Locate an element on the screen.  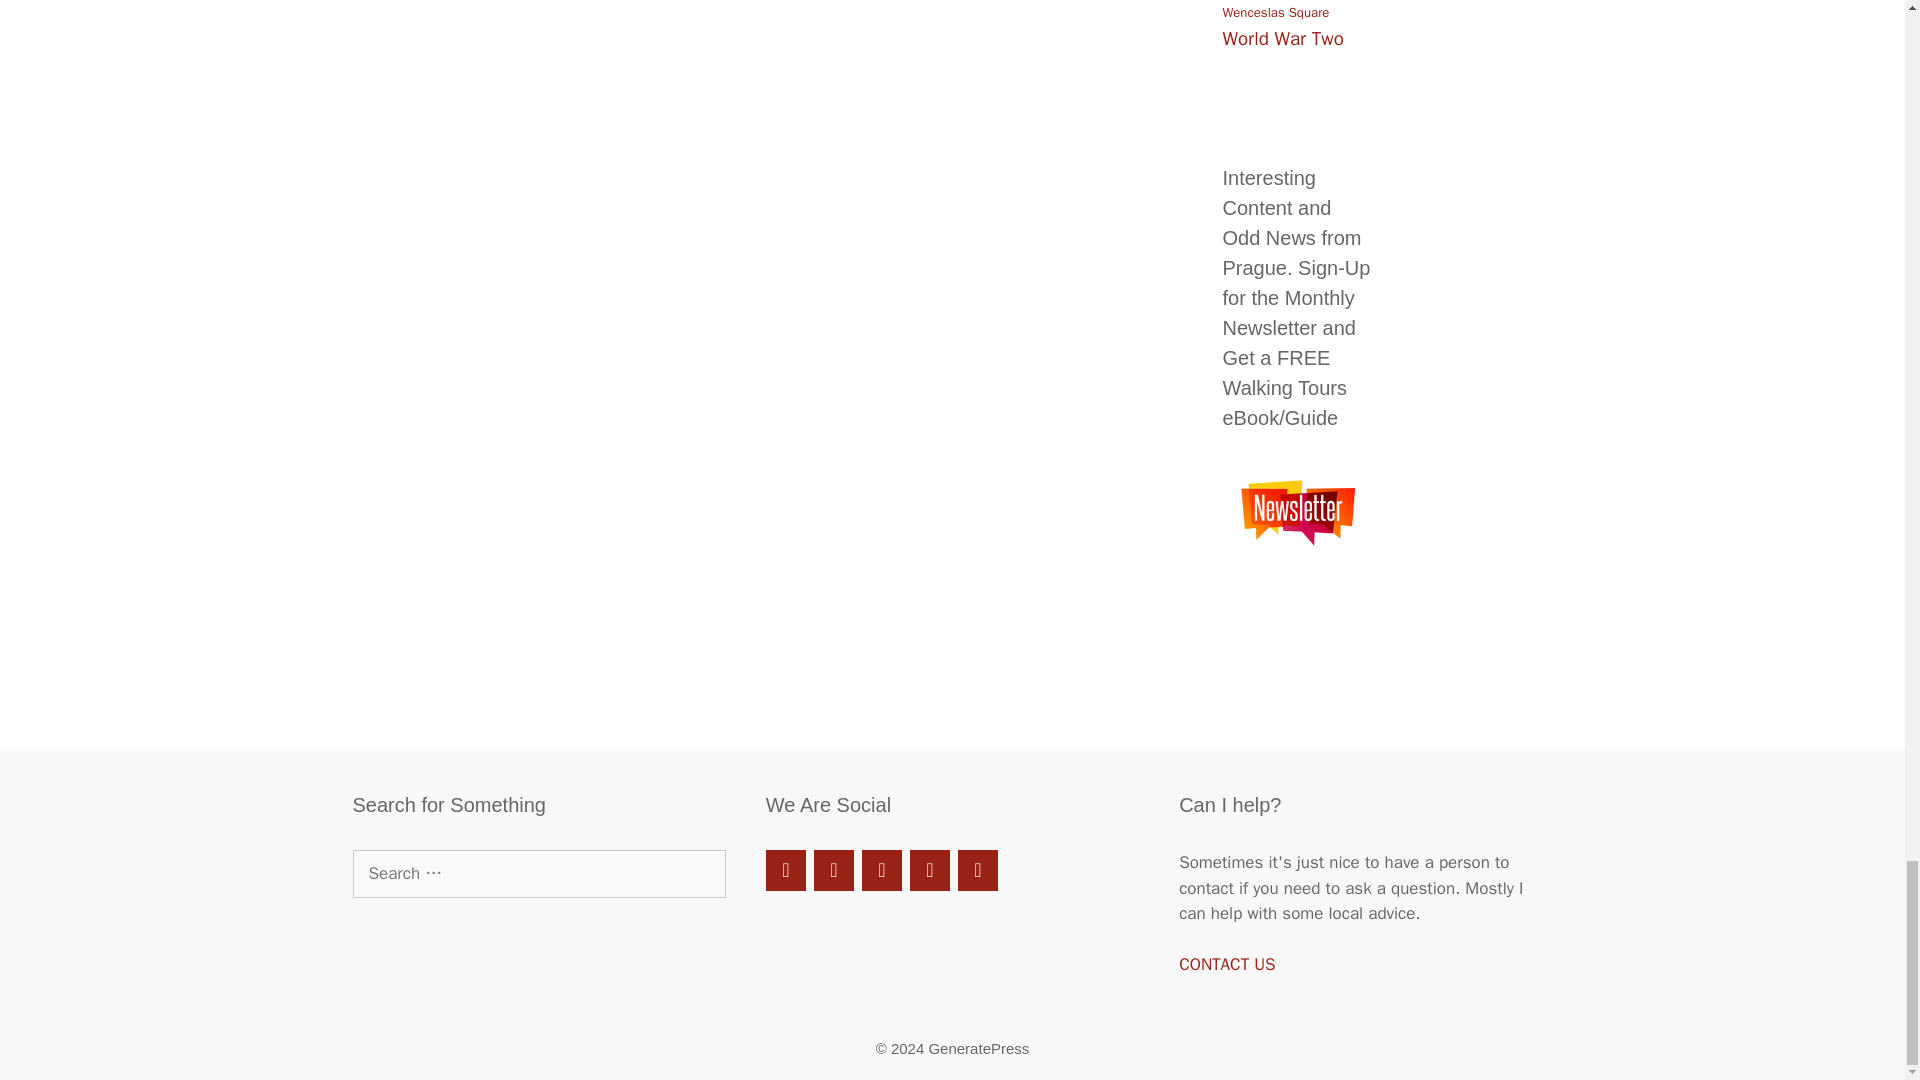
YouTube is located at coordinates (930, 870).